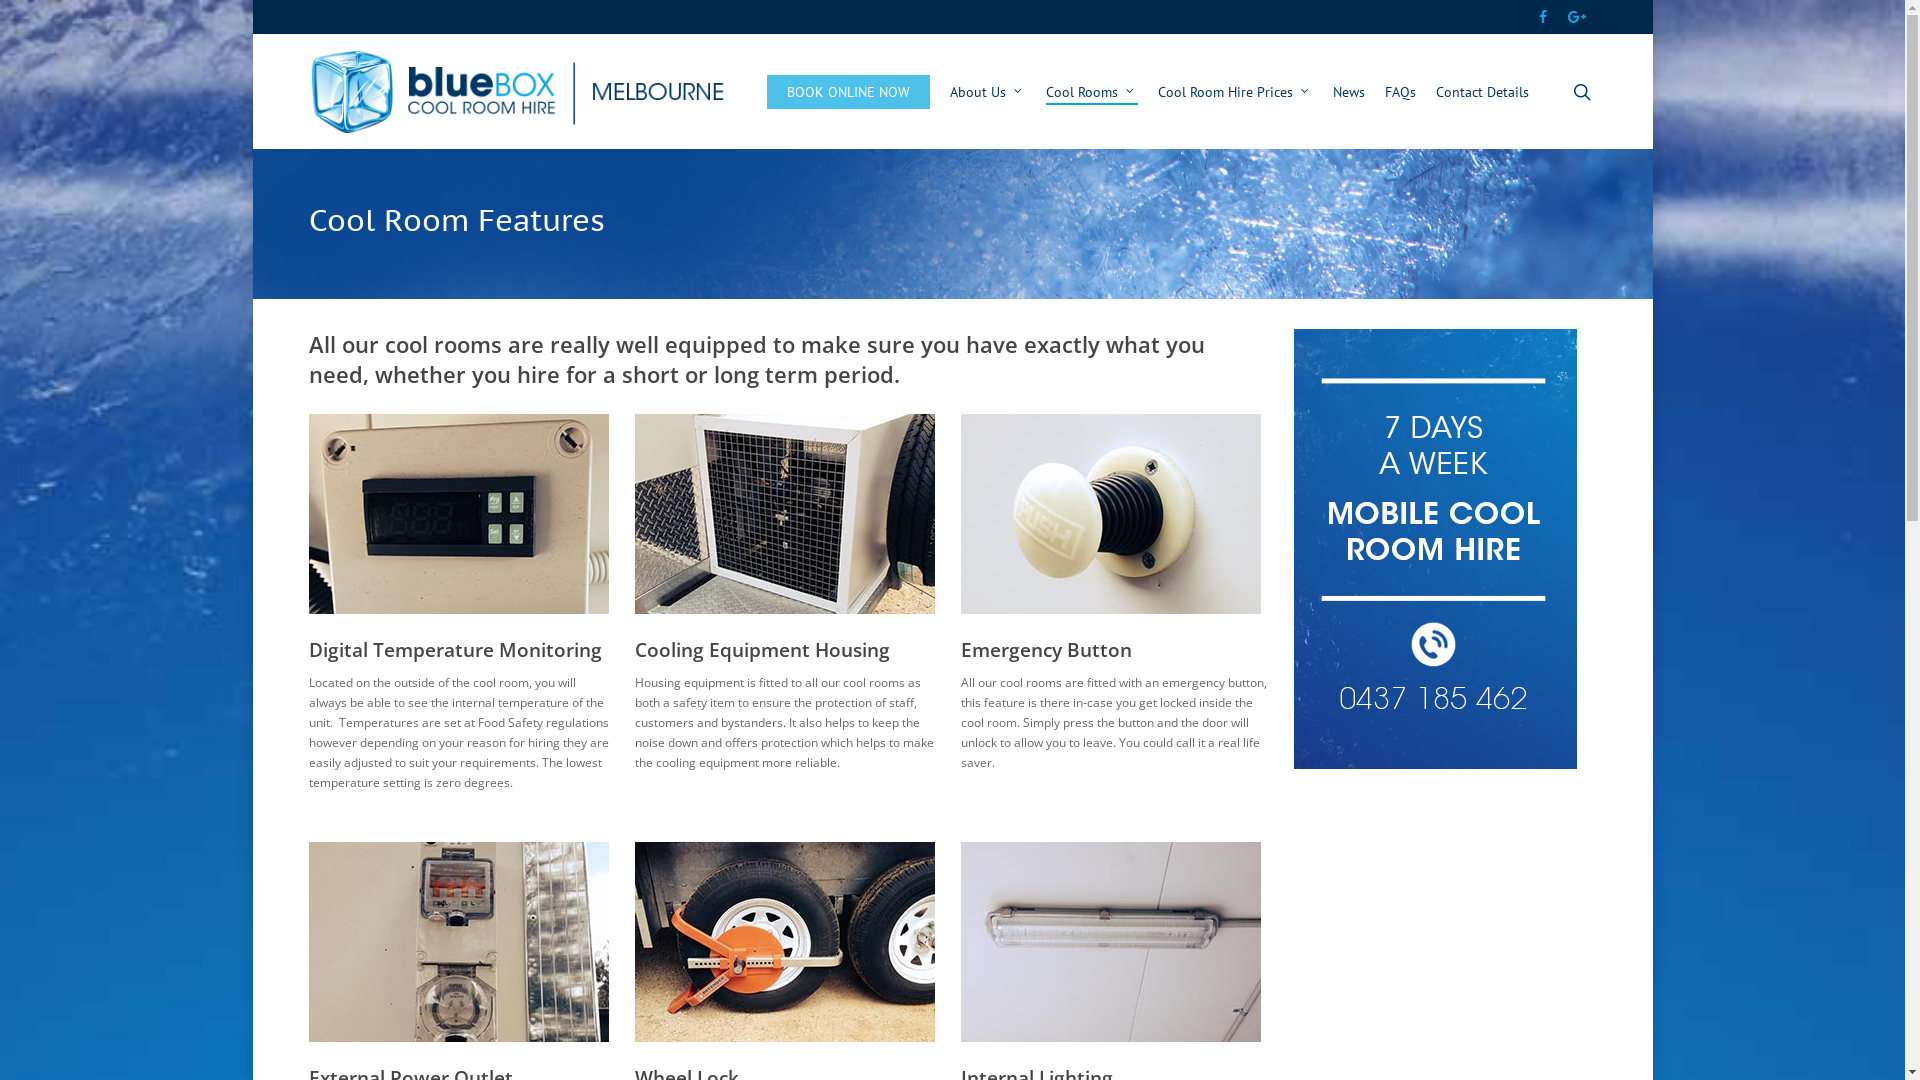  What do you see at coordinates (988, 91) in the screenshot?
I see `About Us` at bounding box center [988, 91].